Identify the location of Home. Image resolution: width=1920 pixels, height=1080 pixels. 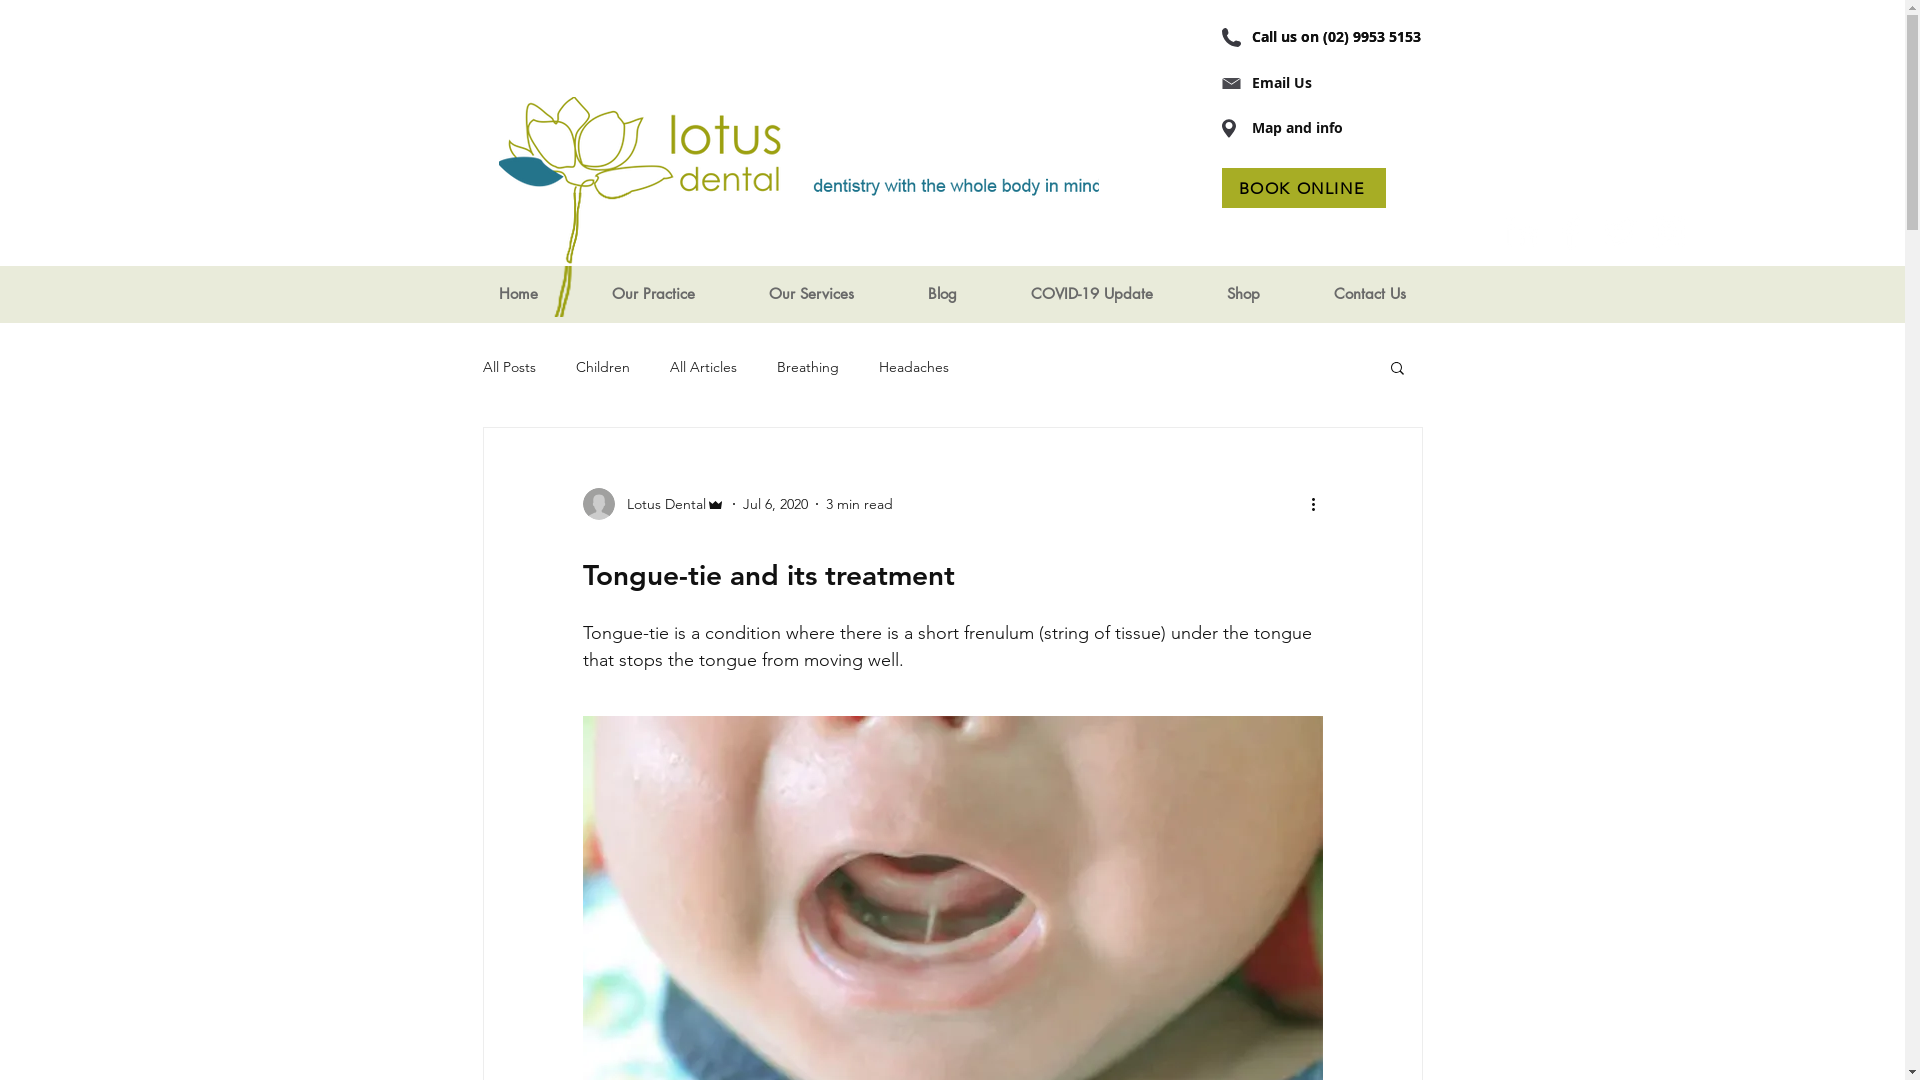
(518, 294).